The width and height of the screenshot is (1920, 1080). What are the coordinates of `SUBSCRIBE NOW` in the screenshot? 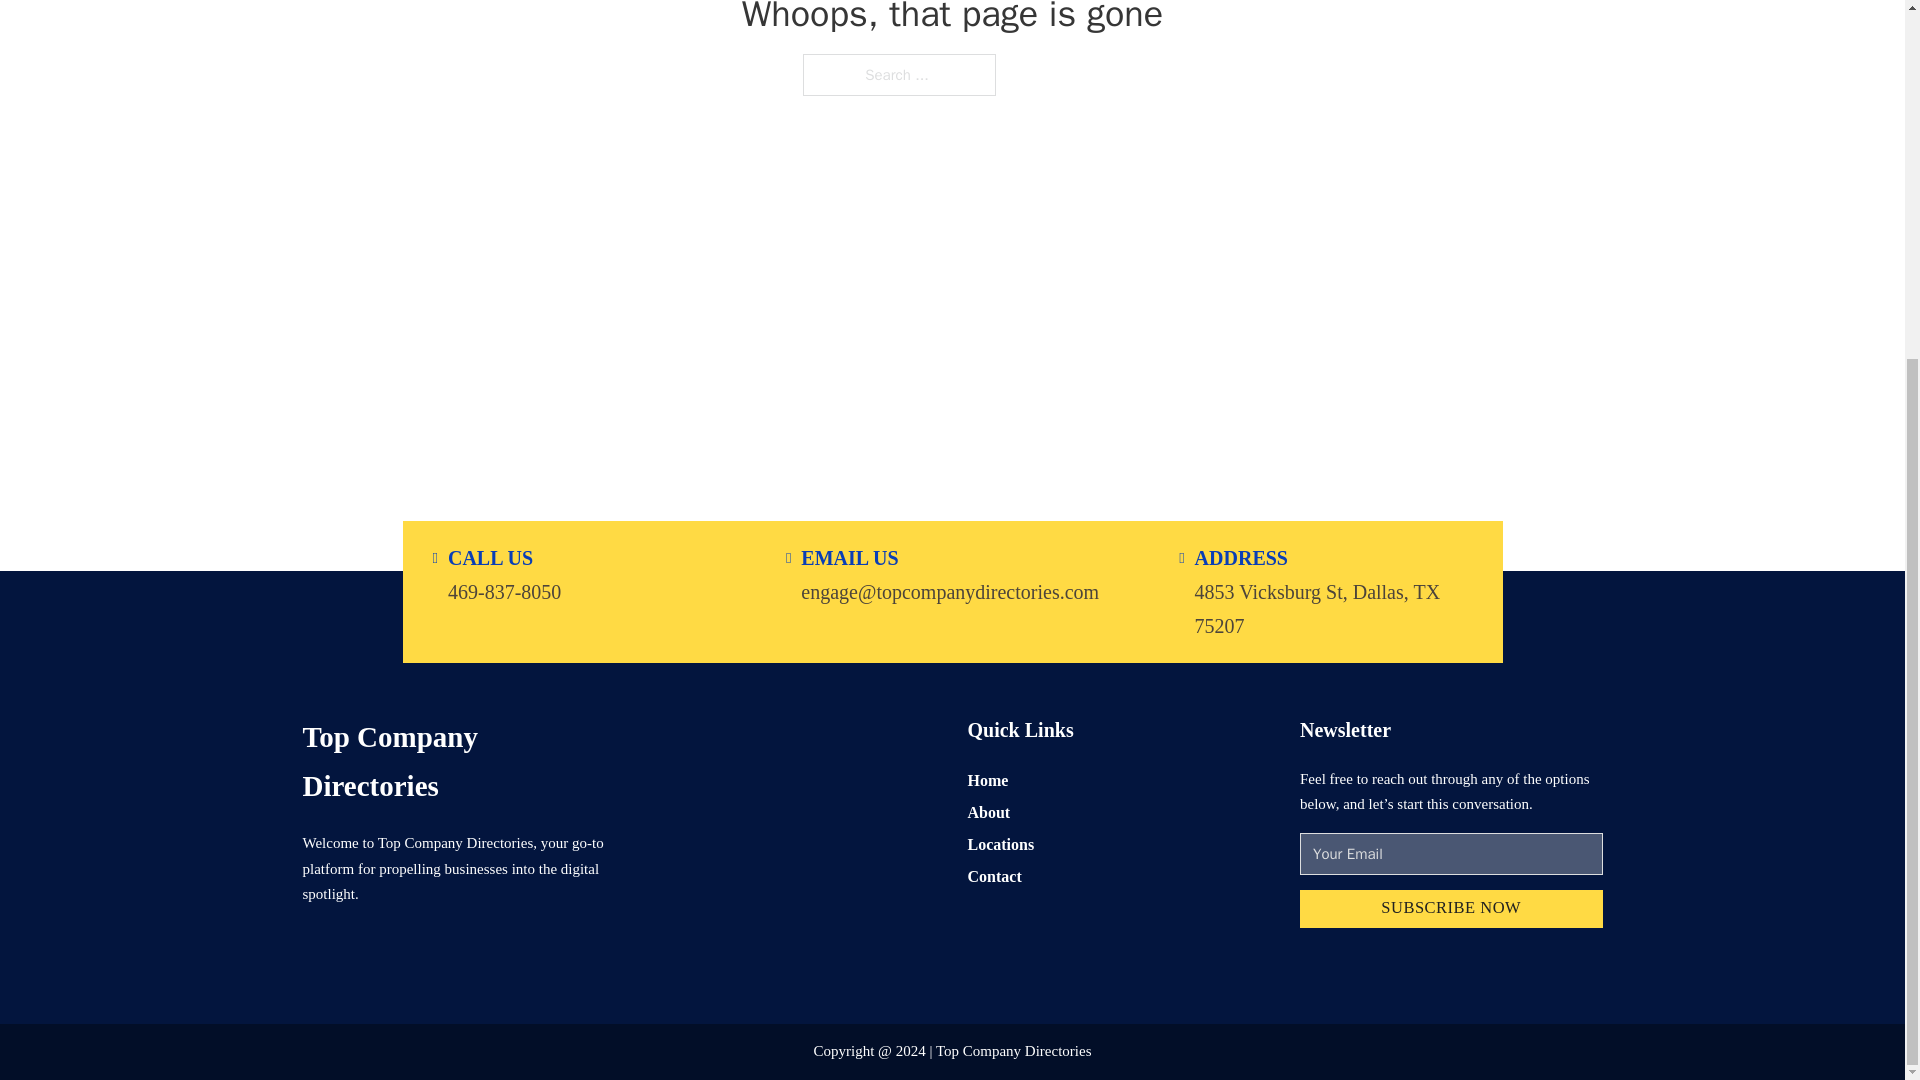 It's located at (1451, 908).